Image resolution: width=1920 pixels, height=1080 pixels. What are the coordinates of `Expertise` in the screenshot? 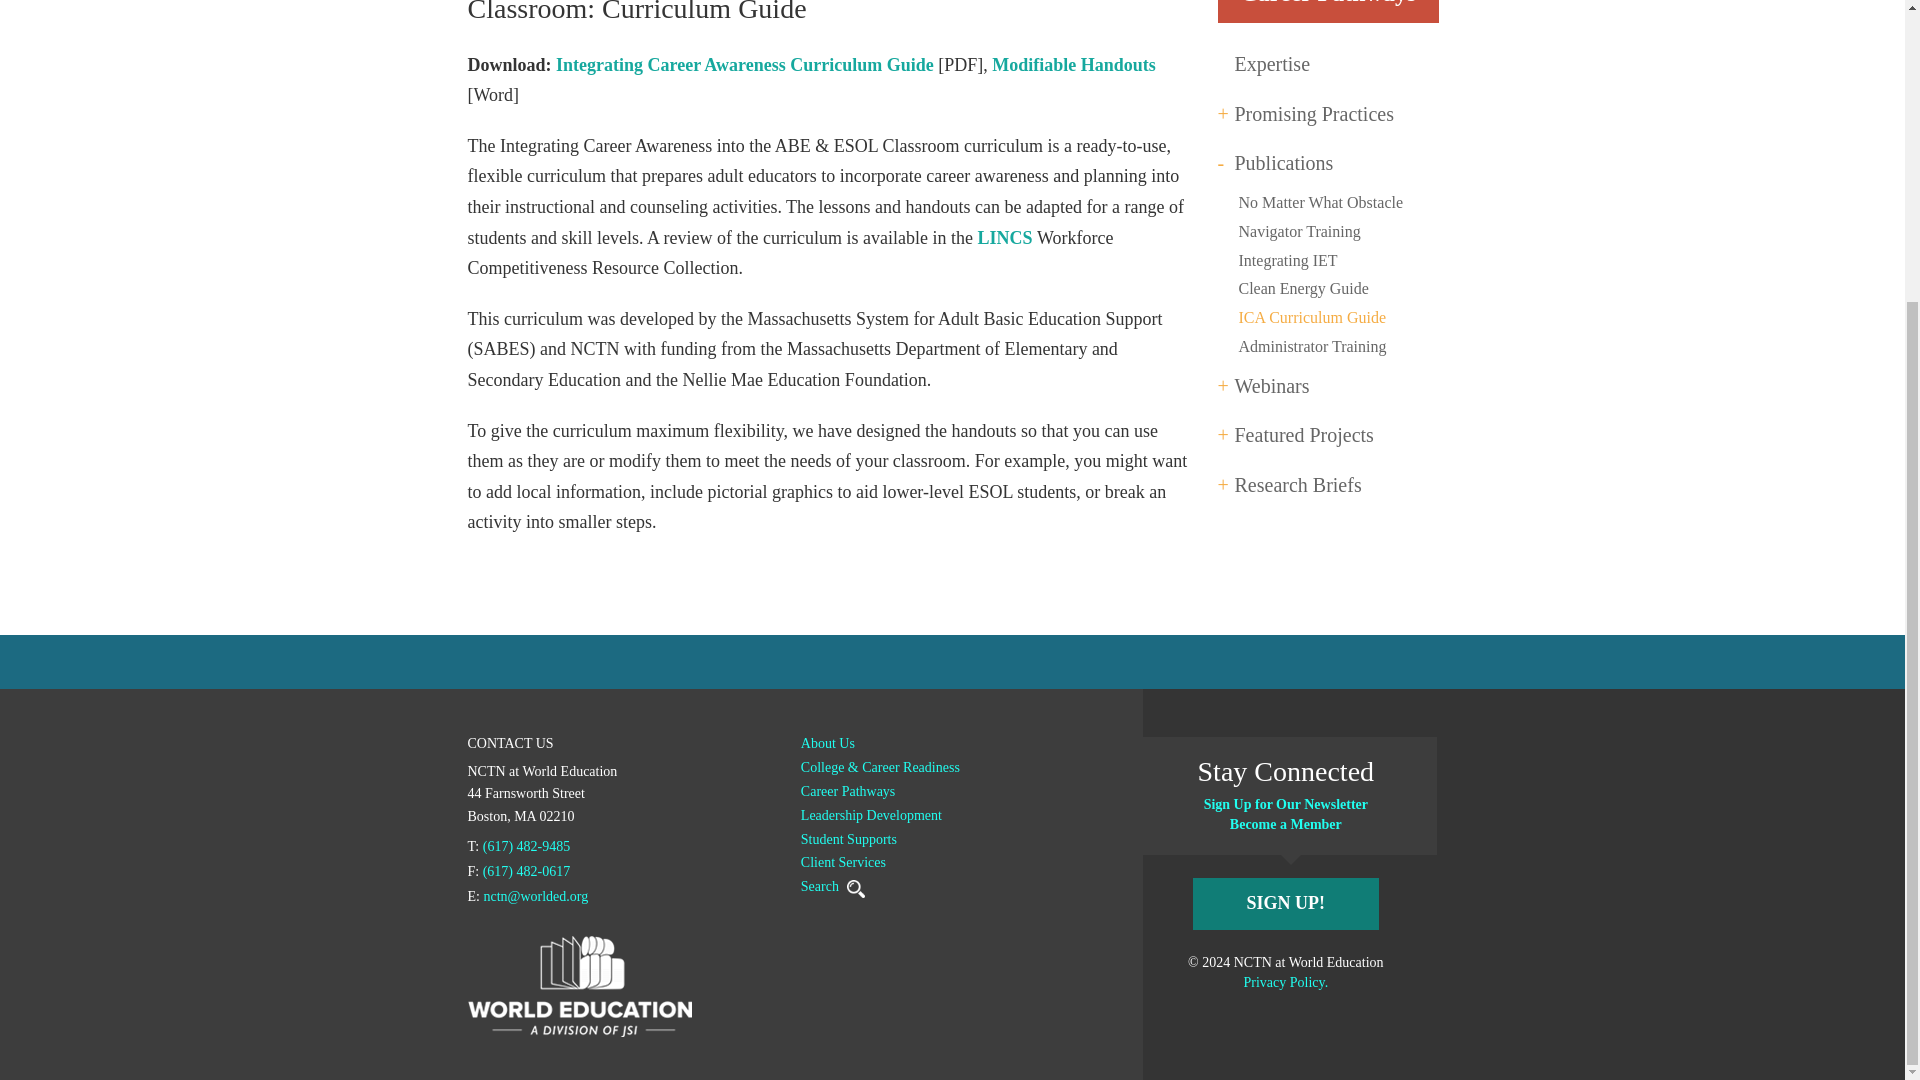 It's located at (1272, 66).